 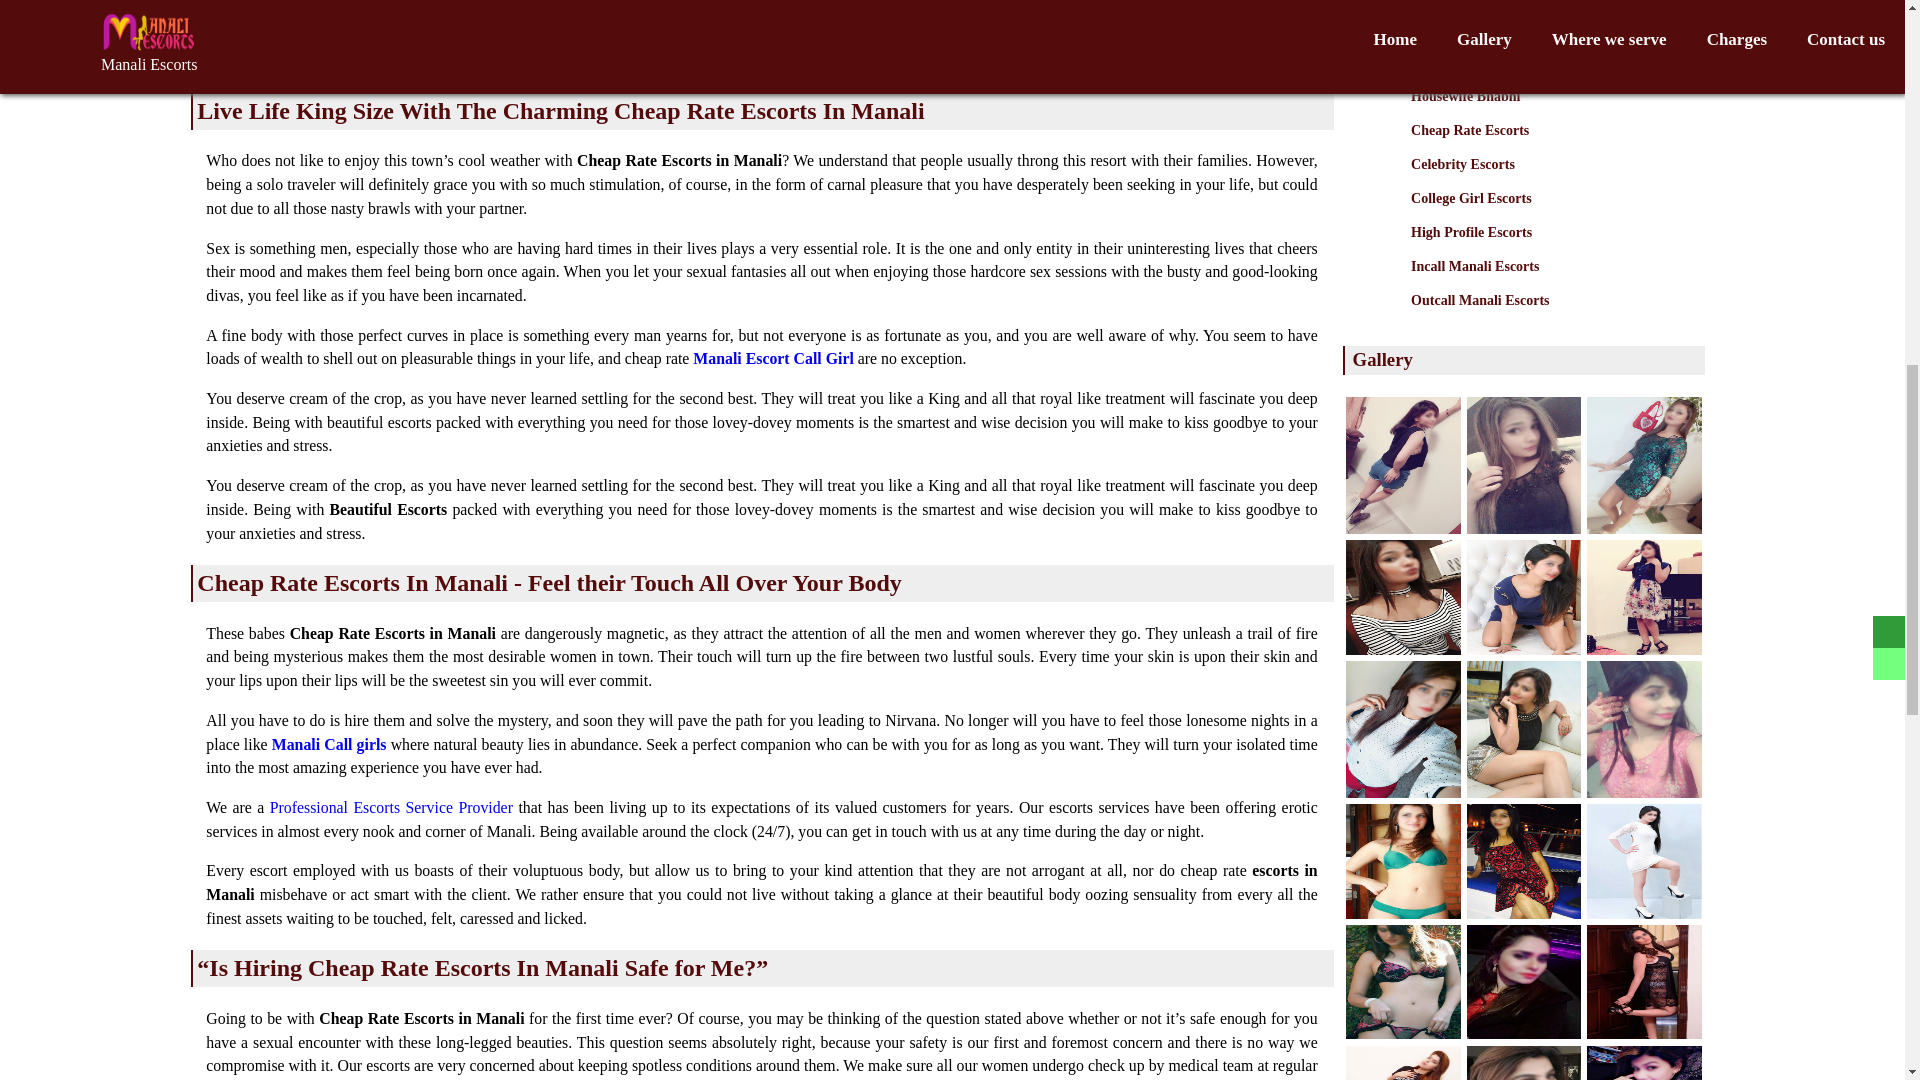 What do you see at coordinates (1543, 318) in the screenshot?
I see `Outcall escorts` at bounding box center [1543, 318].